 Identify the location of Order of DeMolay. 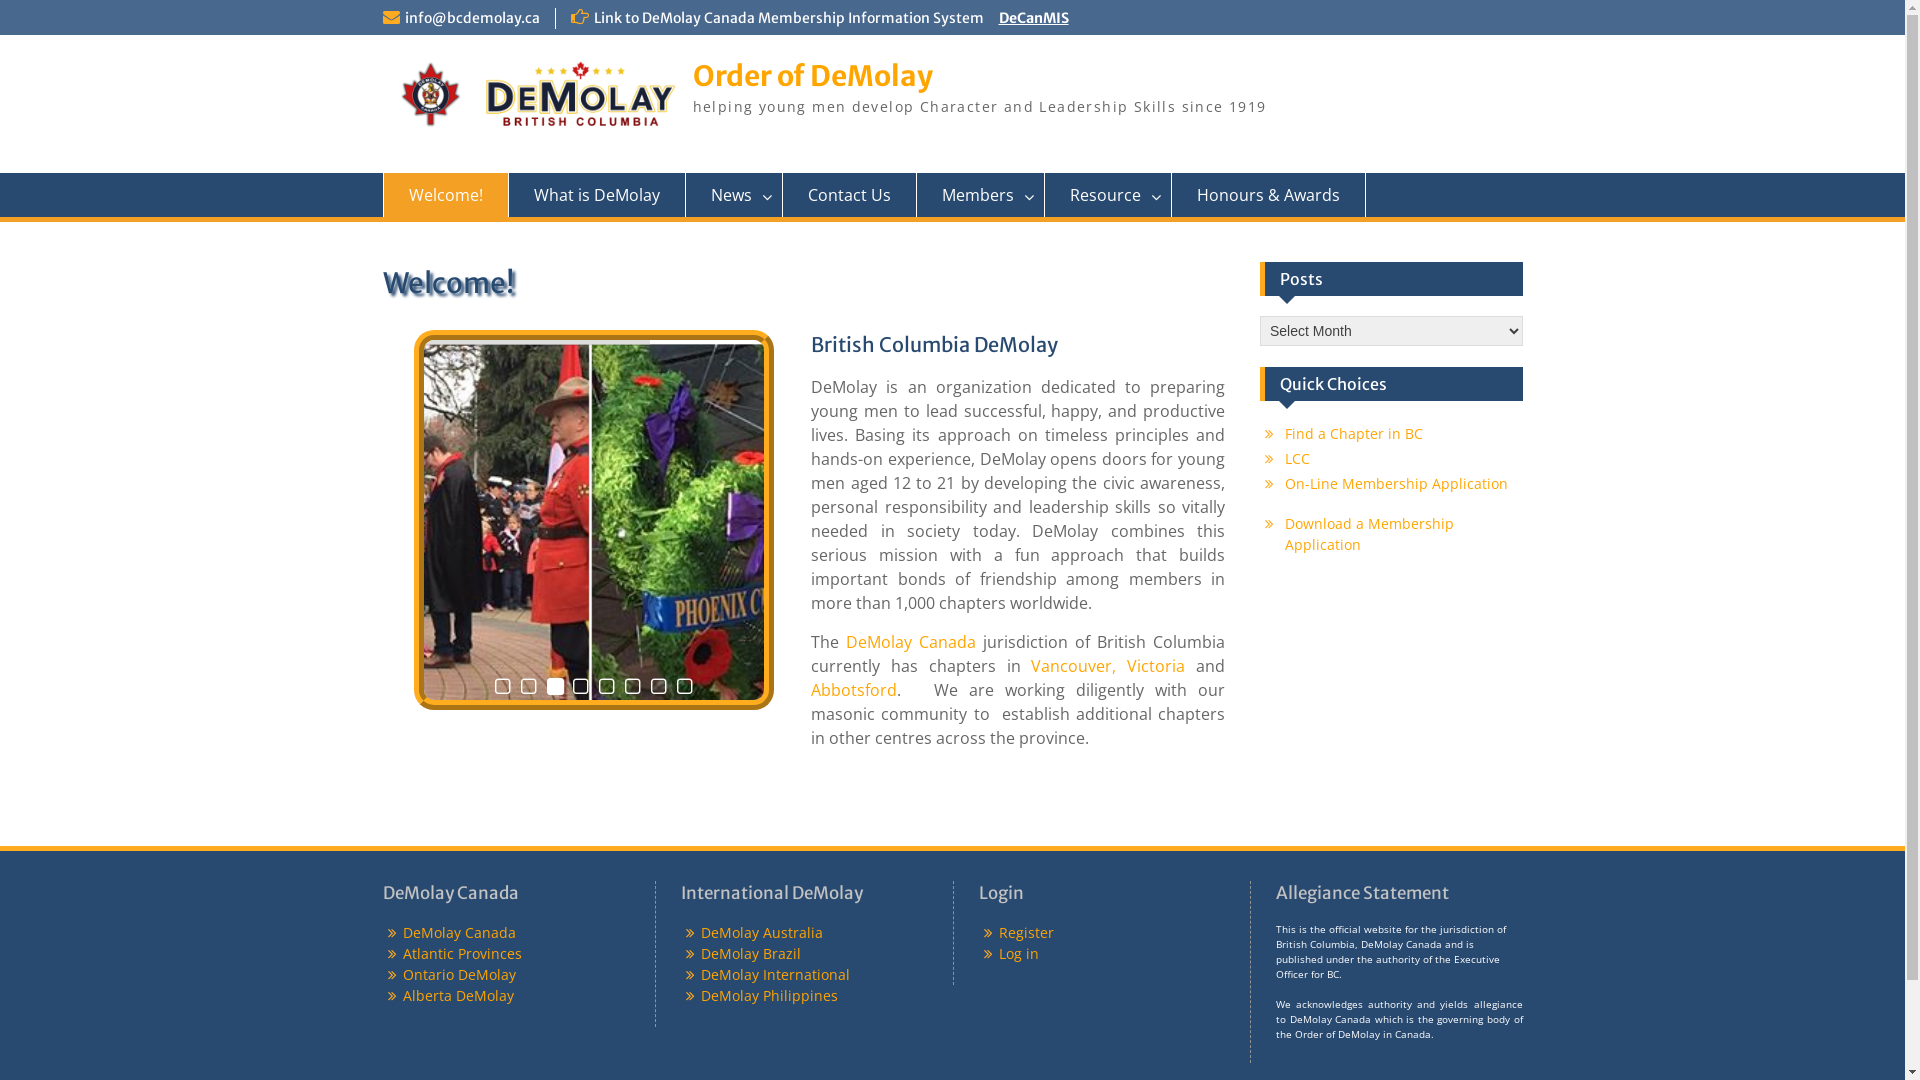
(812, 76).